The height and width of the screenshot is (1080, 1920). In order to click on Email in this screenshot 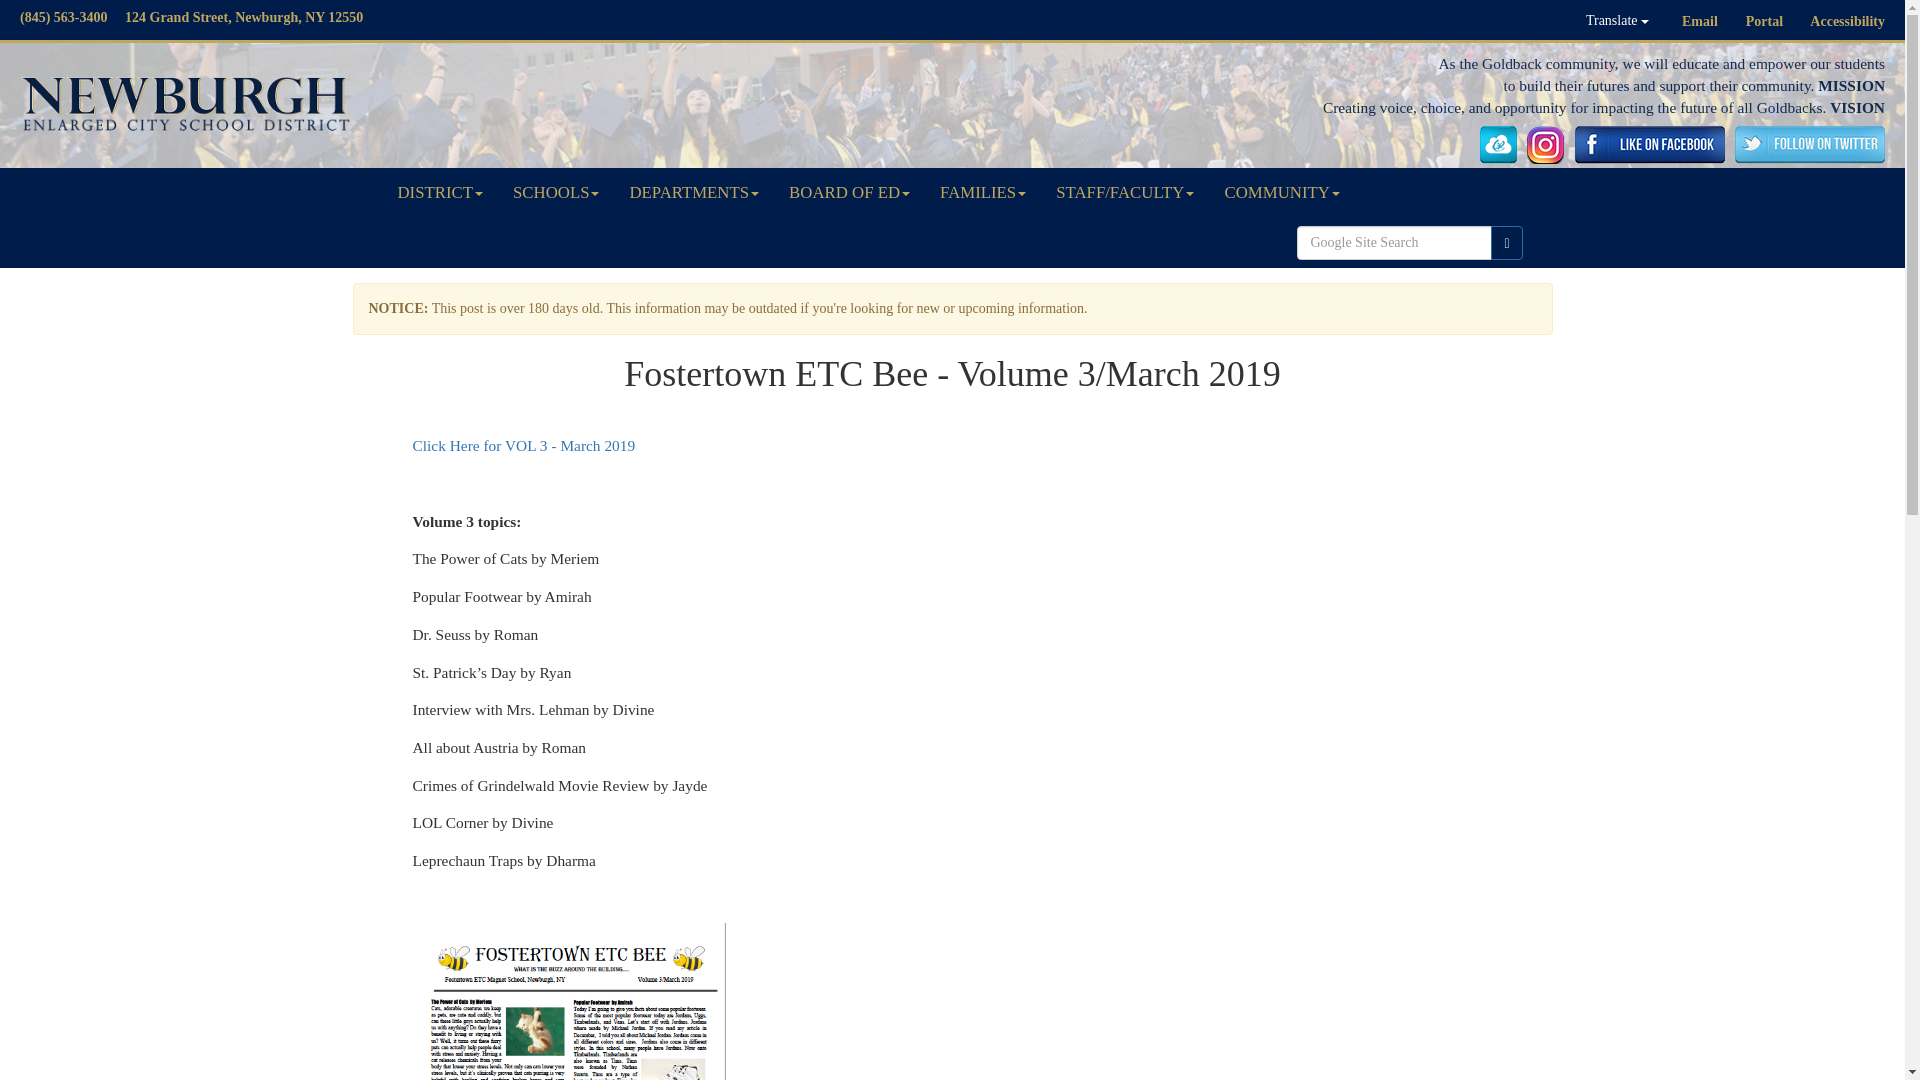, I will do `click(1700, 22)`.